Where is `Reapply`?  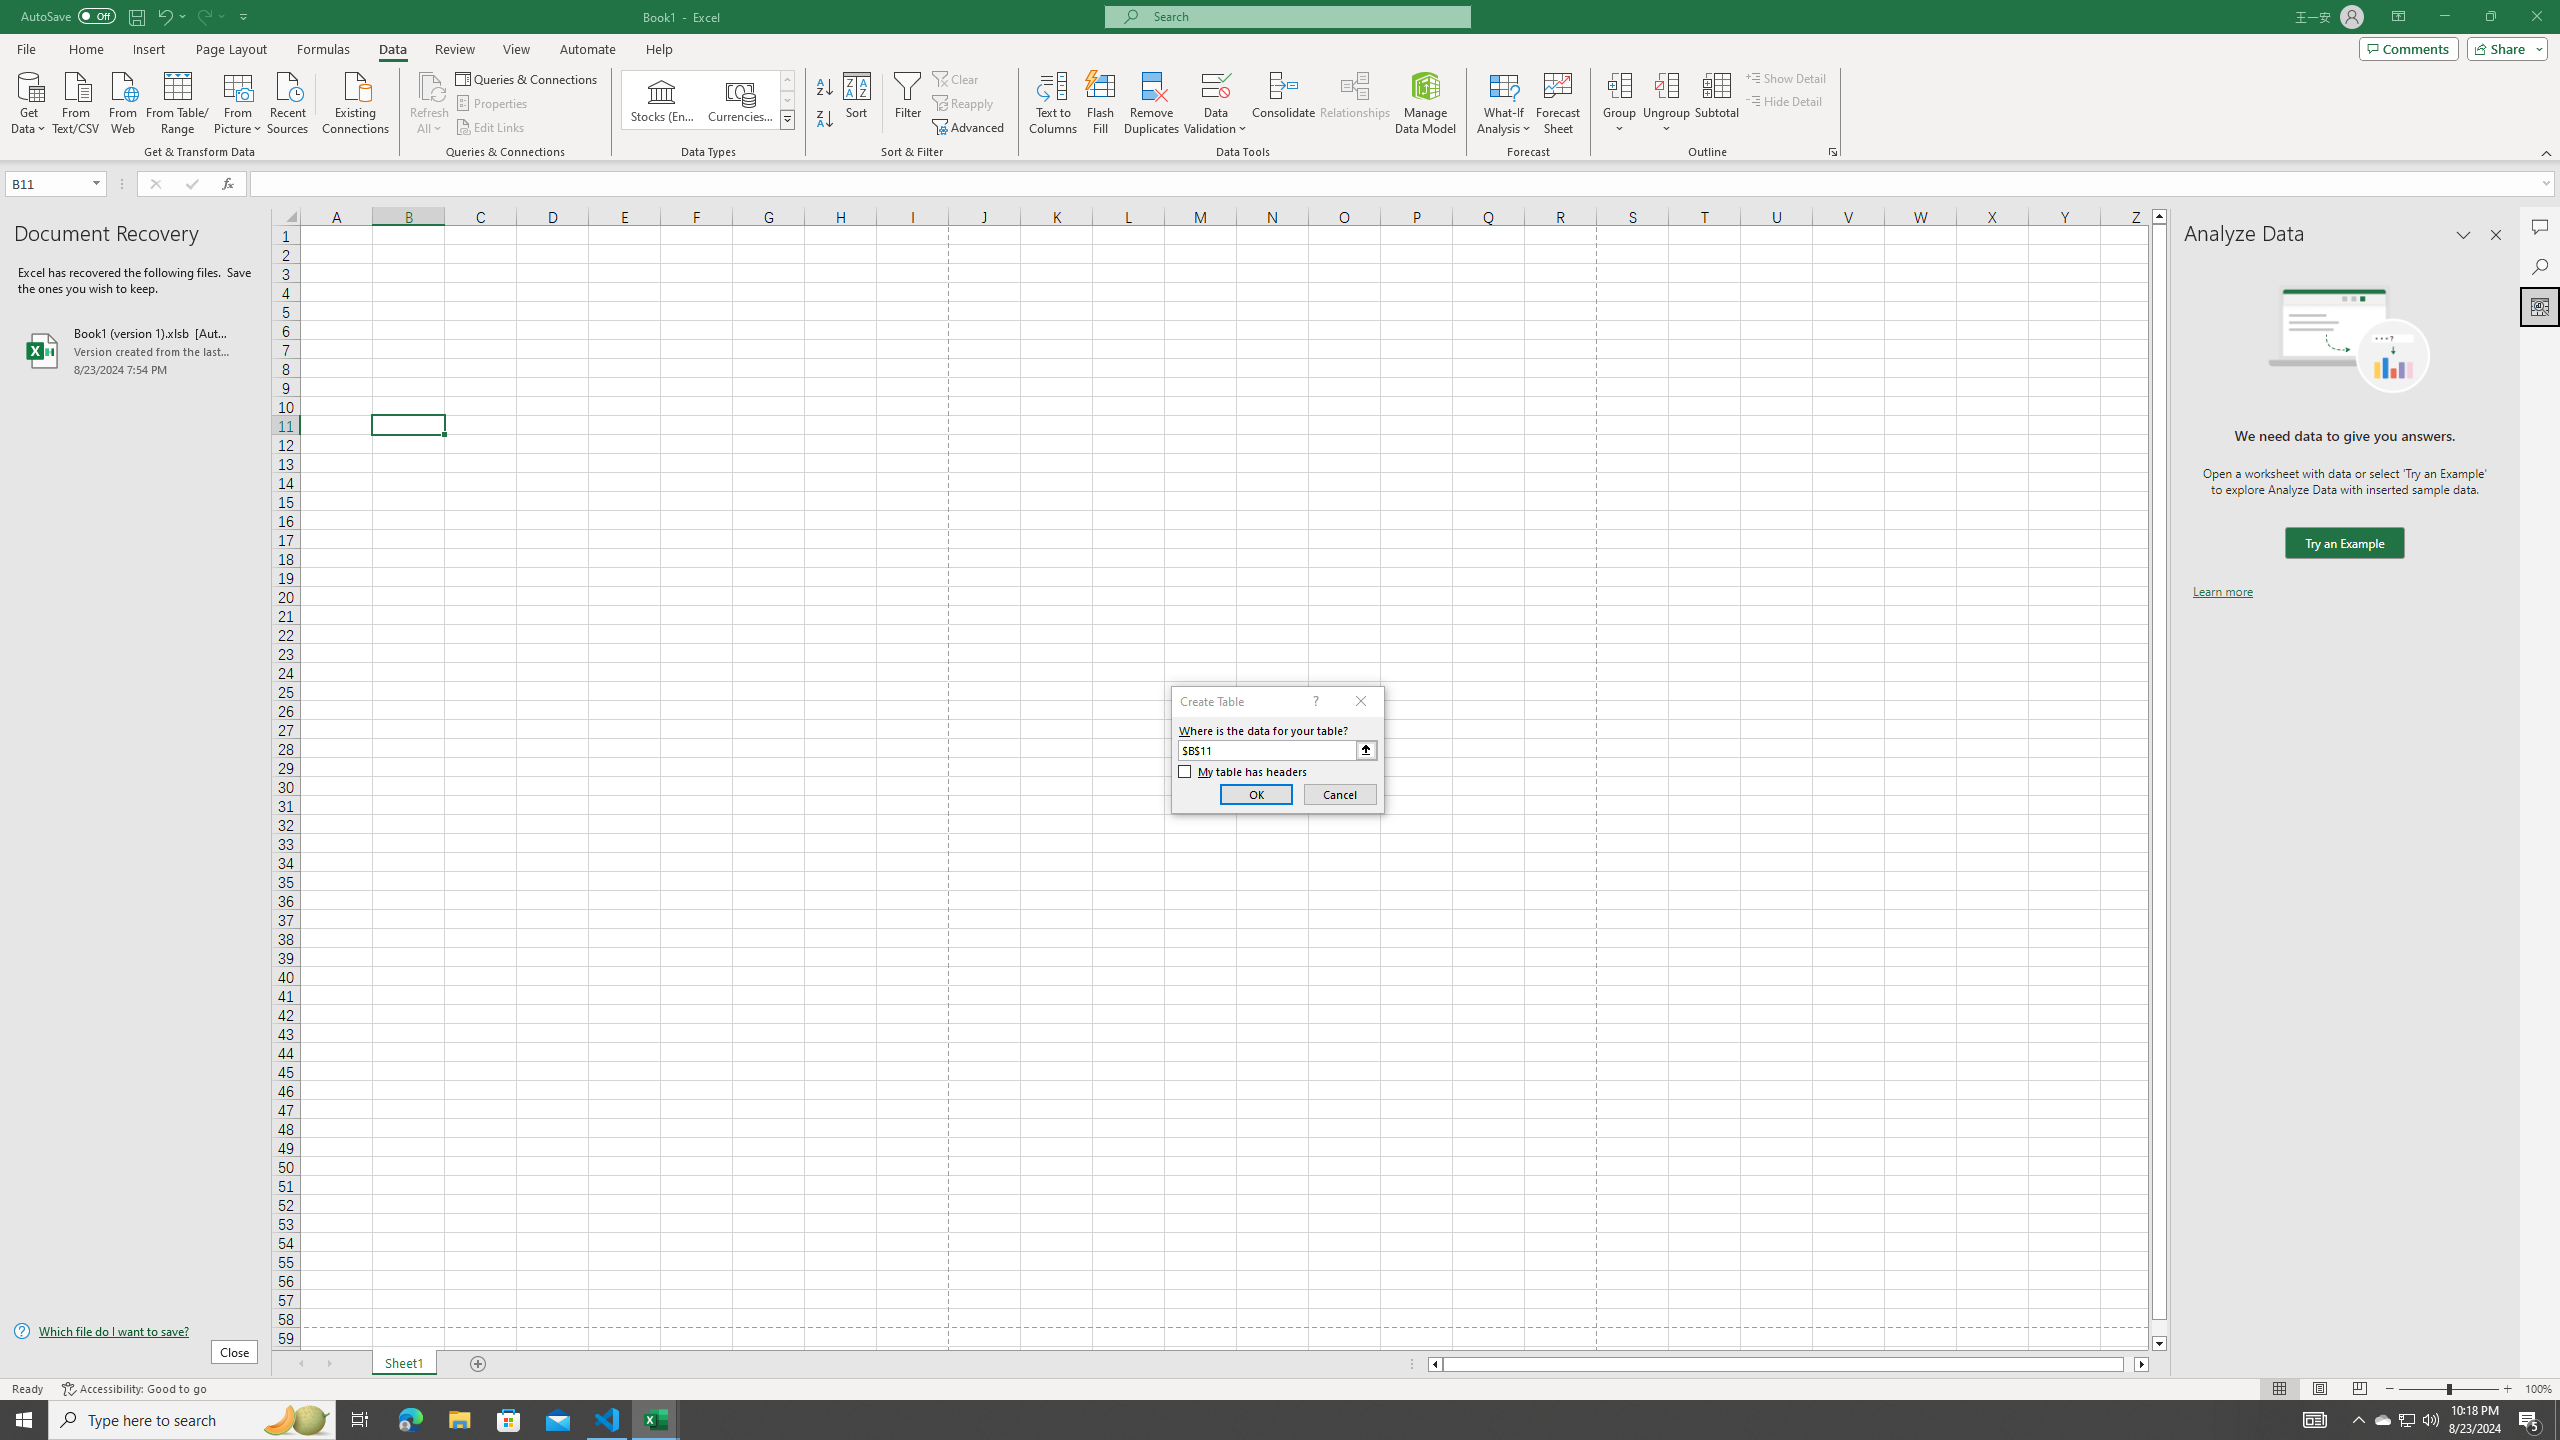
Reapply is located at coordinates (964, 104).